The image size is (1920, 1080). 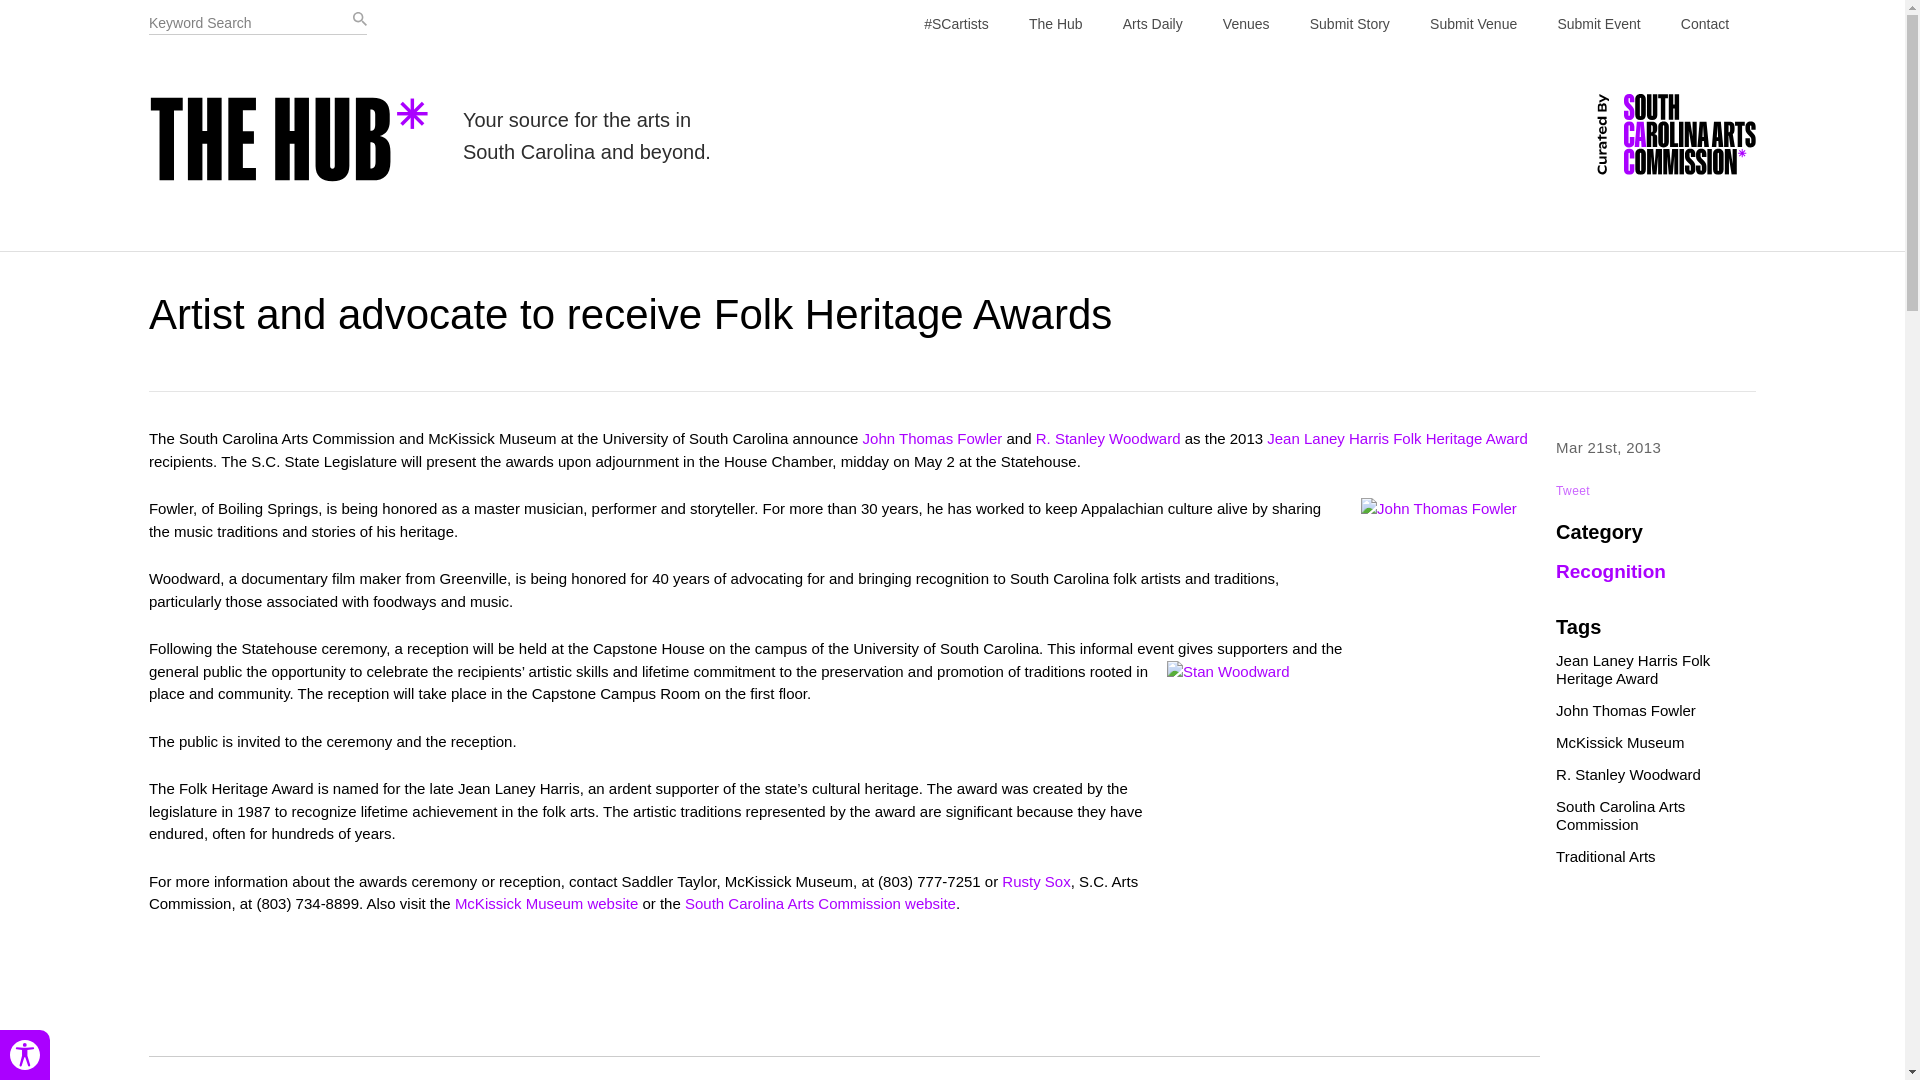 What do you see at coordinates (932, 438) in the screenshot?
I see `John Thomas Fowler` at bounding box center [932, 438].